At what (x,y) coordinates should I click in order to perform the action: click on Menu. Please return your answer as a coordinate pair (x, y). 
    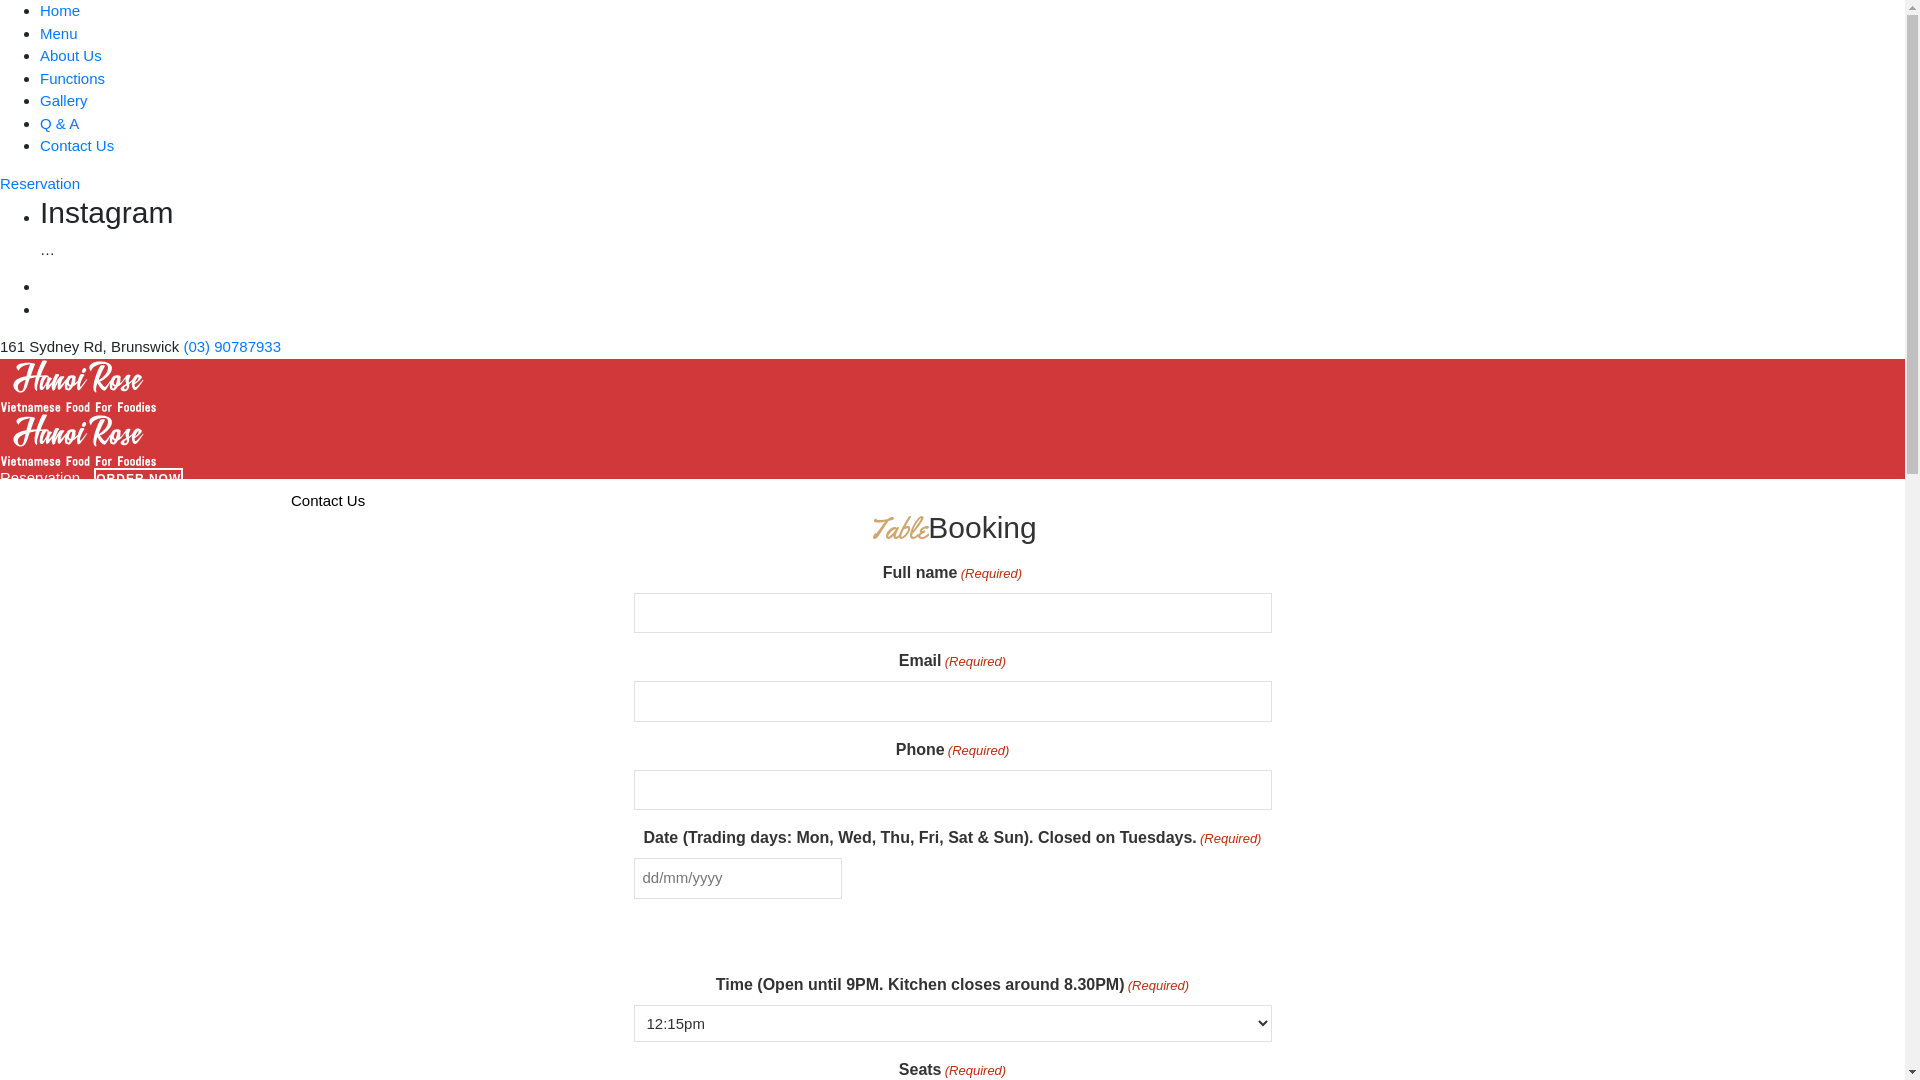
    Looking at the image, I should click on (59, 500).